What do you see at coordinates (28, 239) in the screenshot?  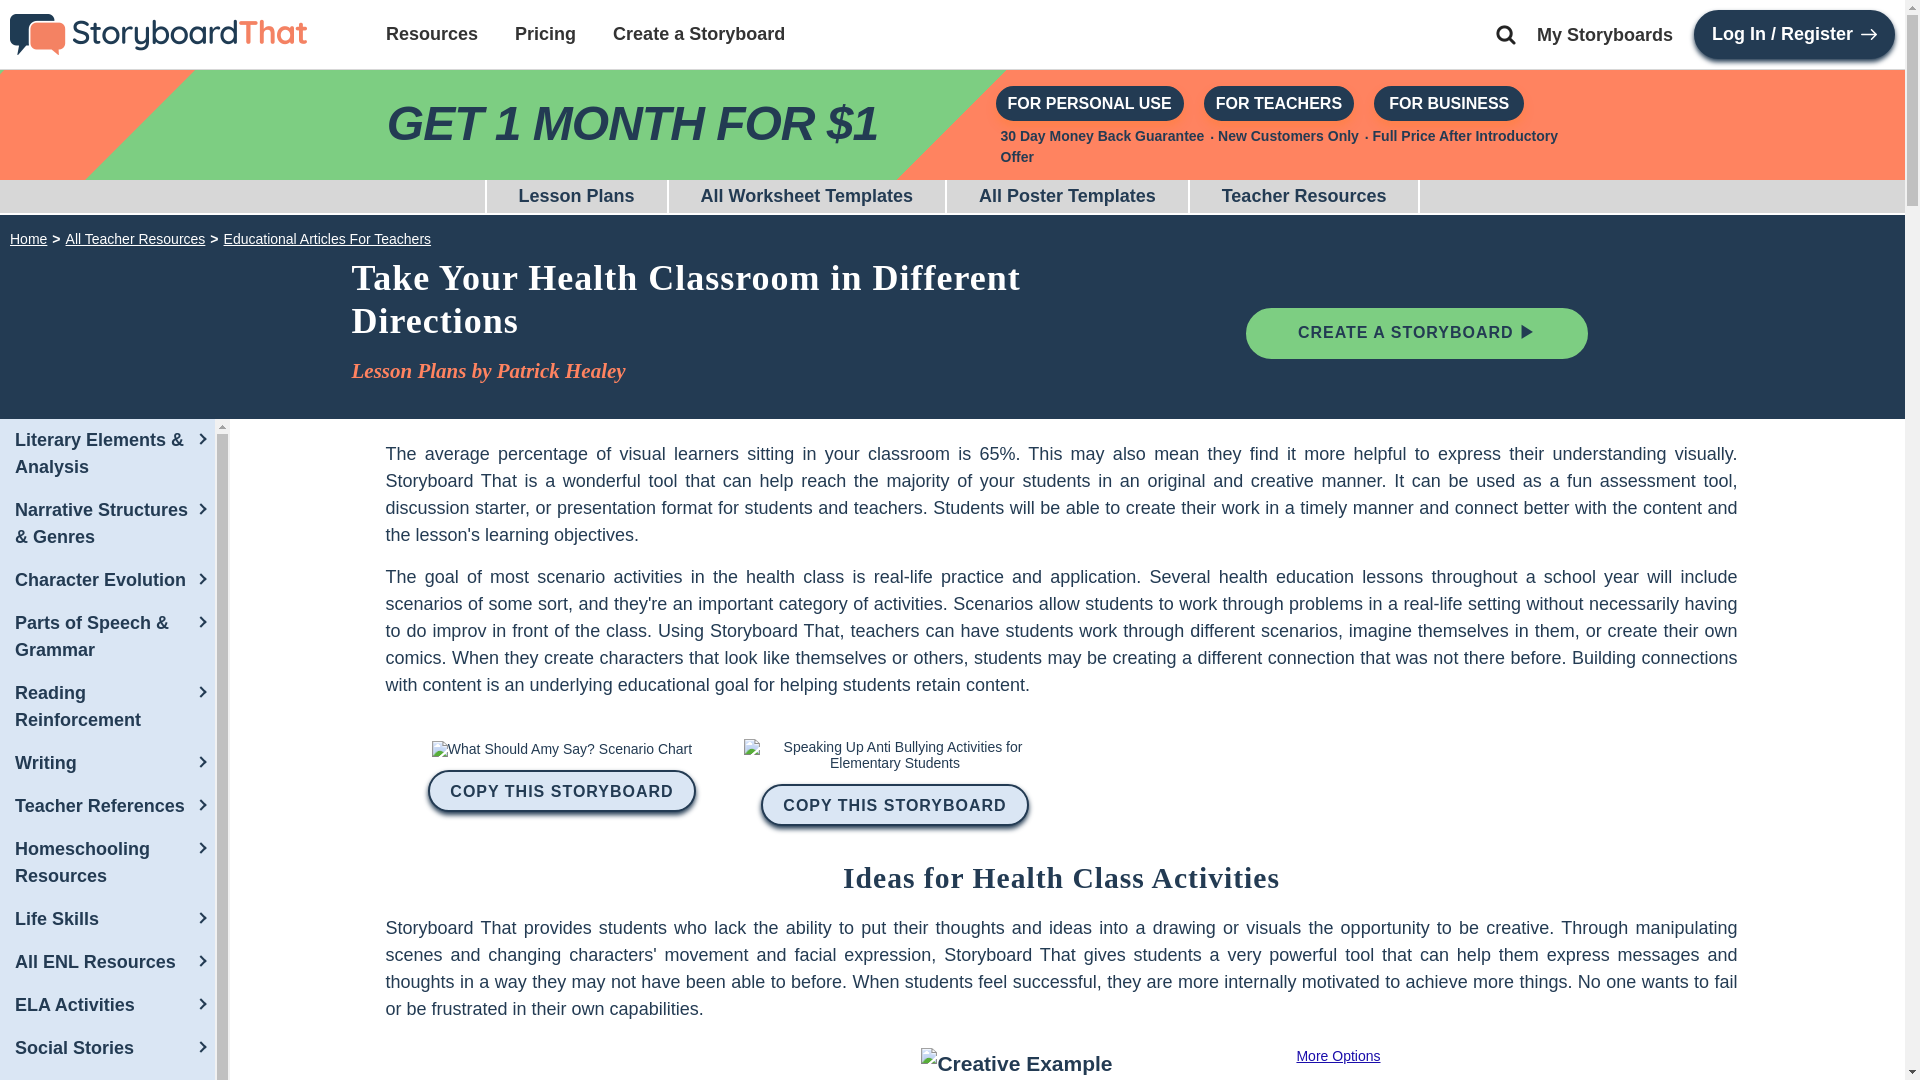 I see `Home` at bounding box center [28, 239].